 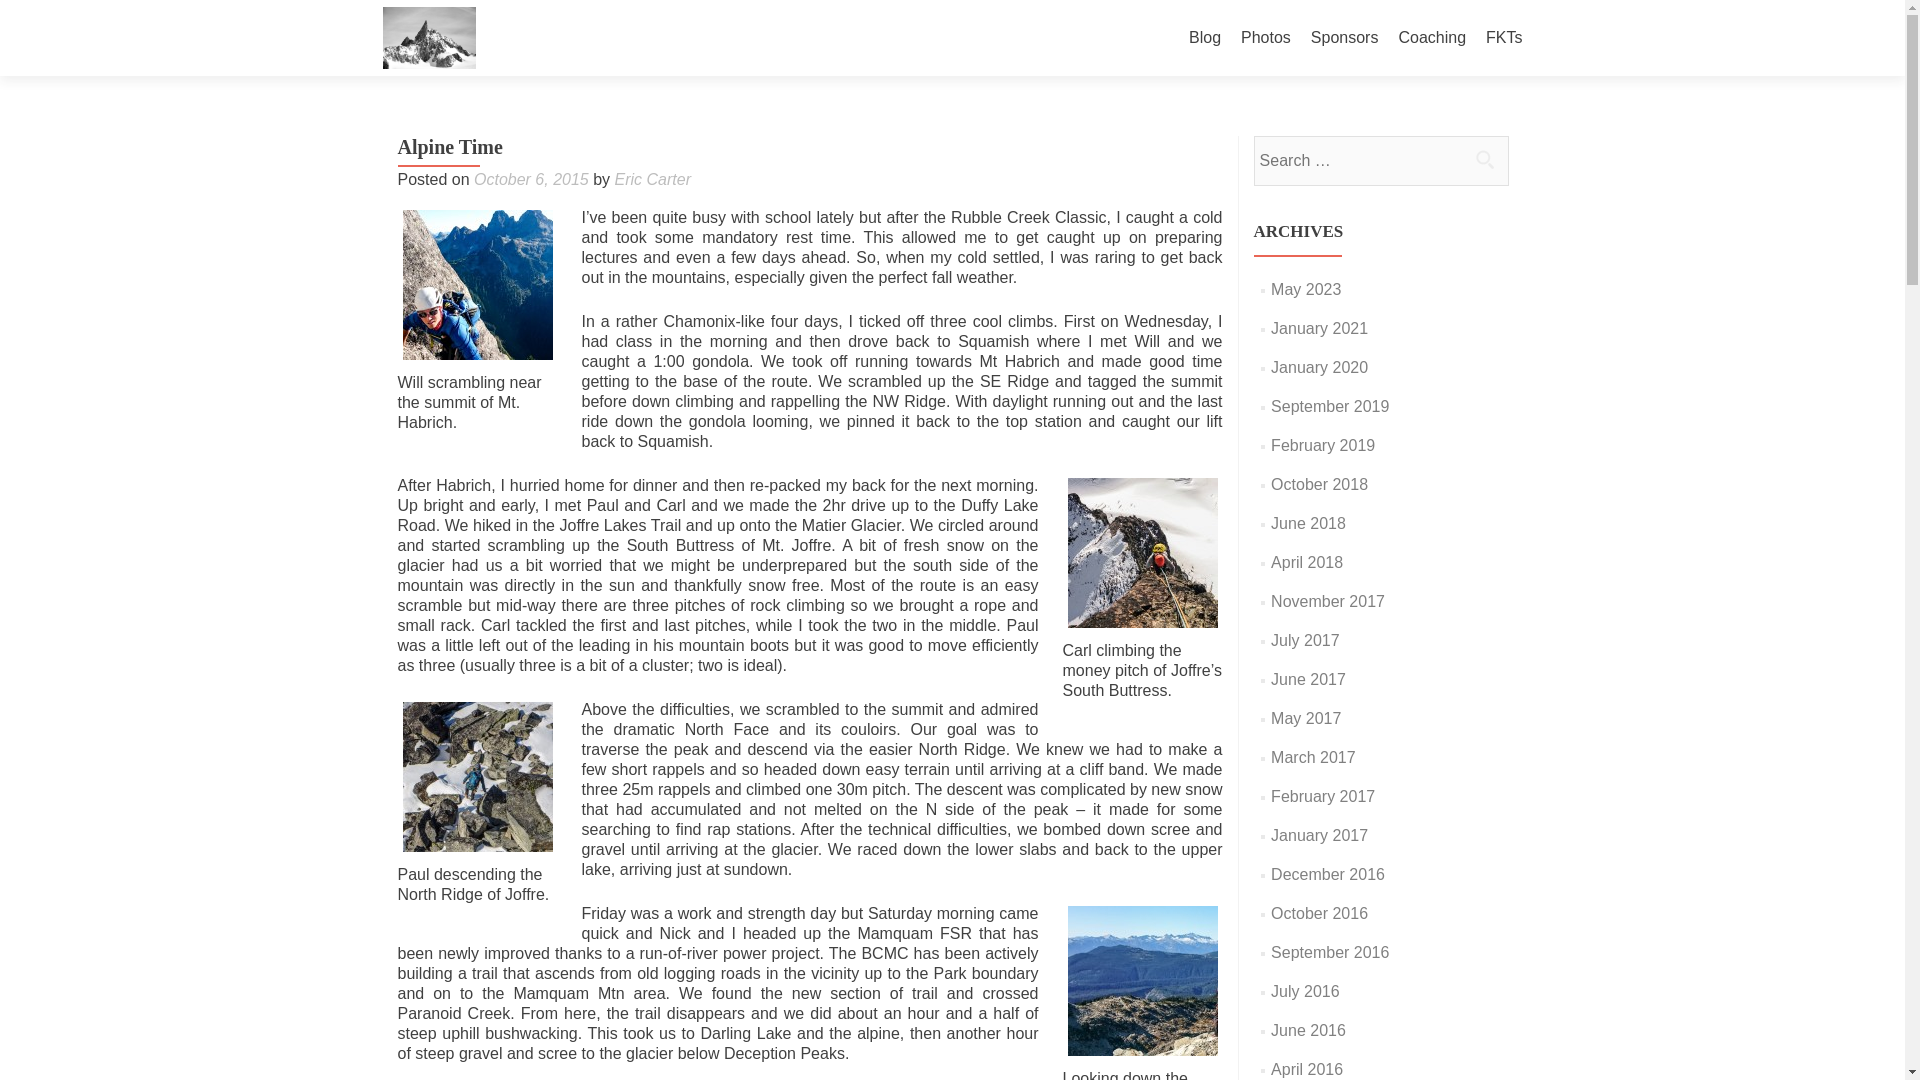 I want to click on Eric Carter, so click(x=652, y=178).